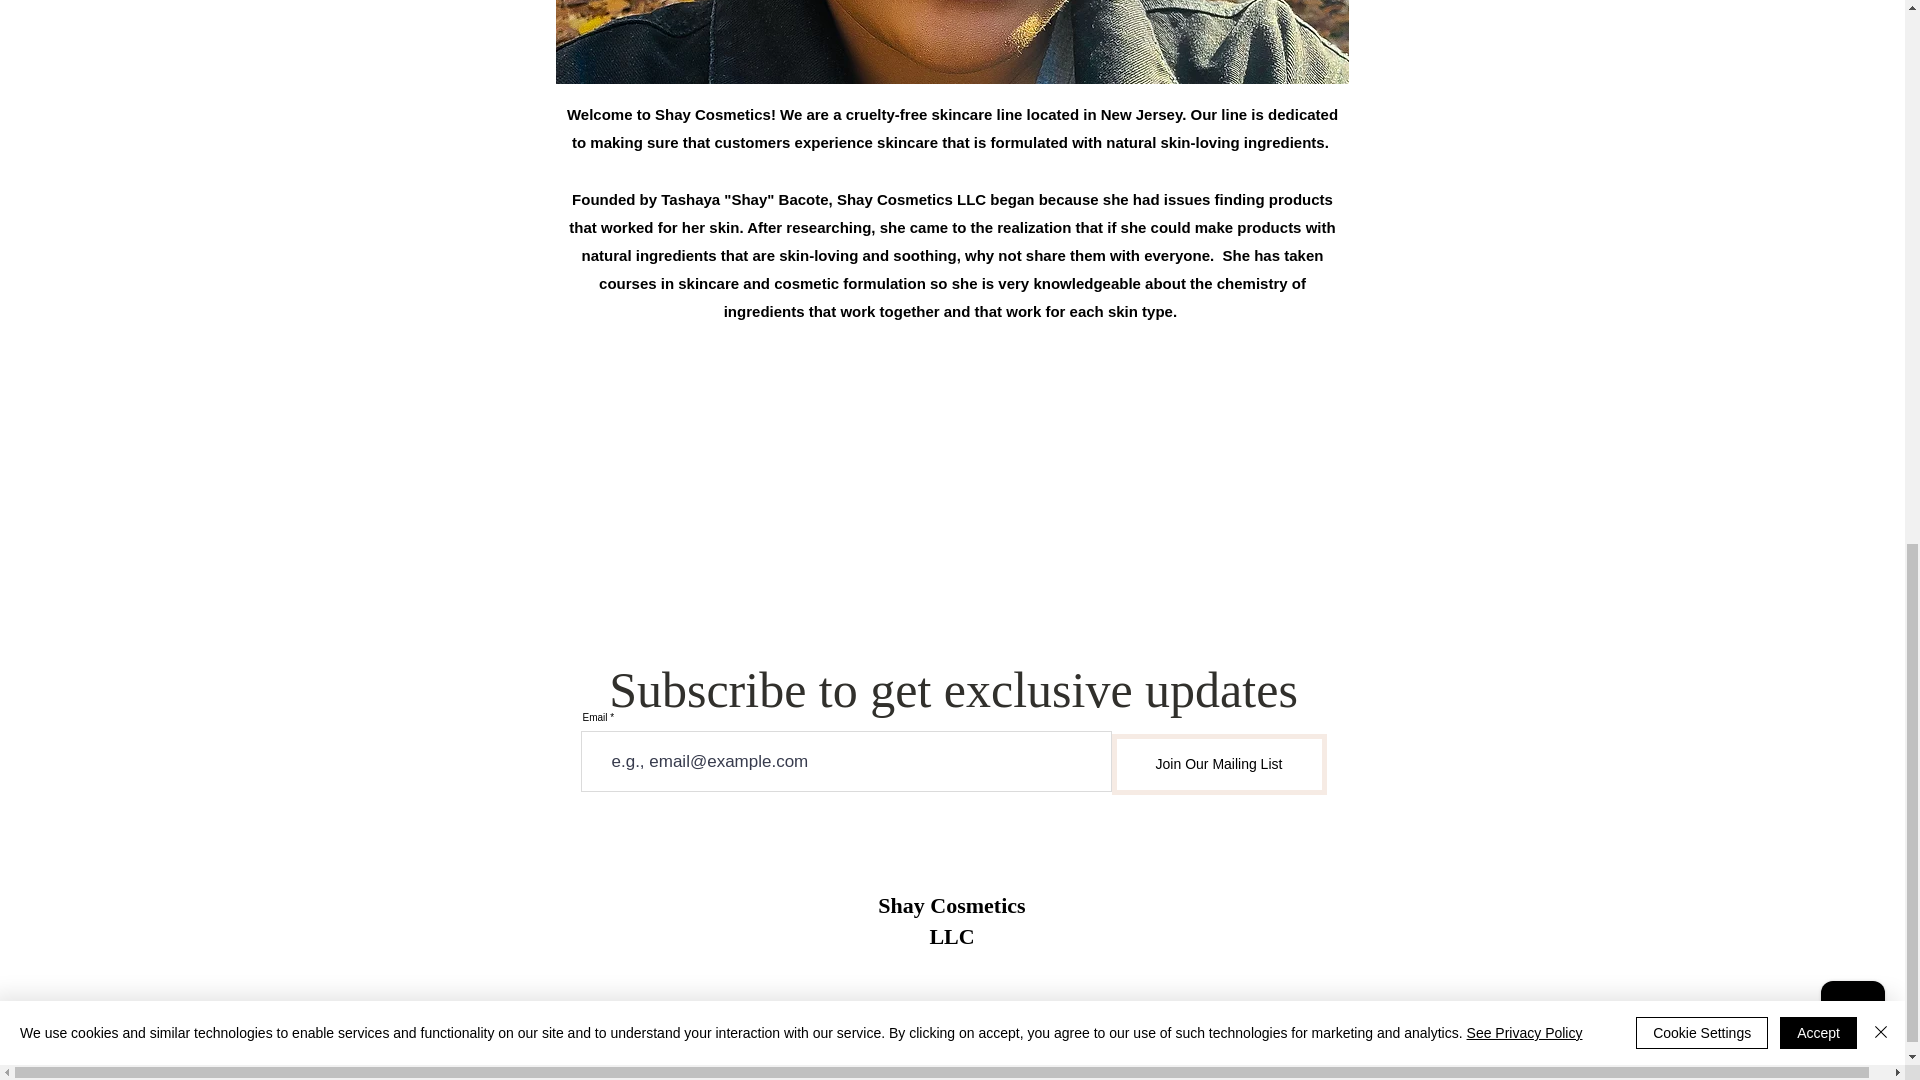  What do you see at coordinates (951, 921) in the screenshot?
I see `Shay Cosmetics LLC` at bounding box center [951, 921].